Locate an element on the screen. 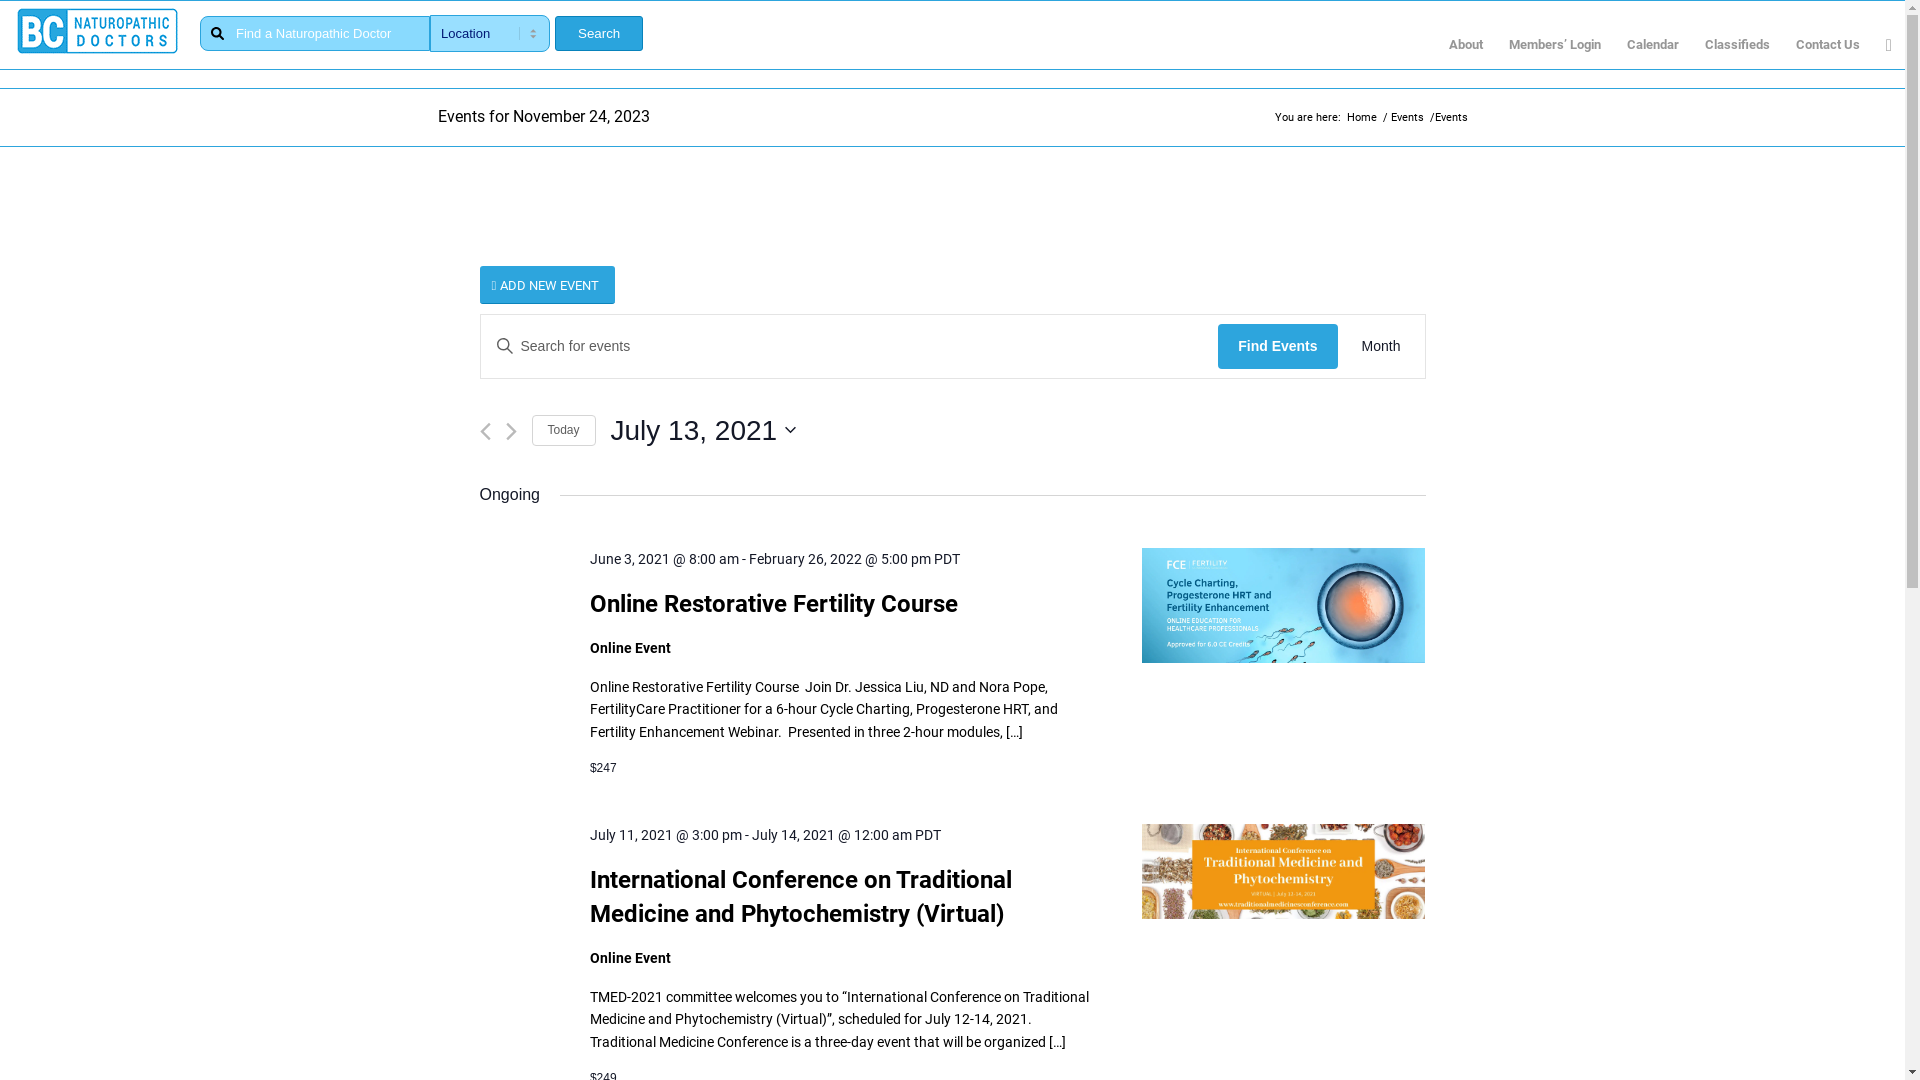  Online Restorative Fertility Course is located at coordinates (1284, 608).